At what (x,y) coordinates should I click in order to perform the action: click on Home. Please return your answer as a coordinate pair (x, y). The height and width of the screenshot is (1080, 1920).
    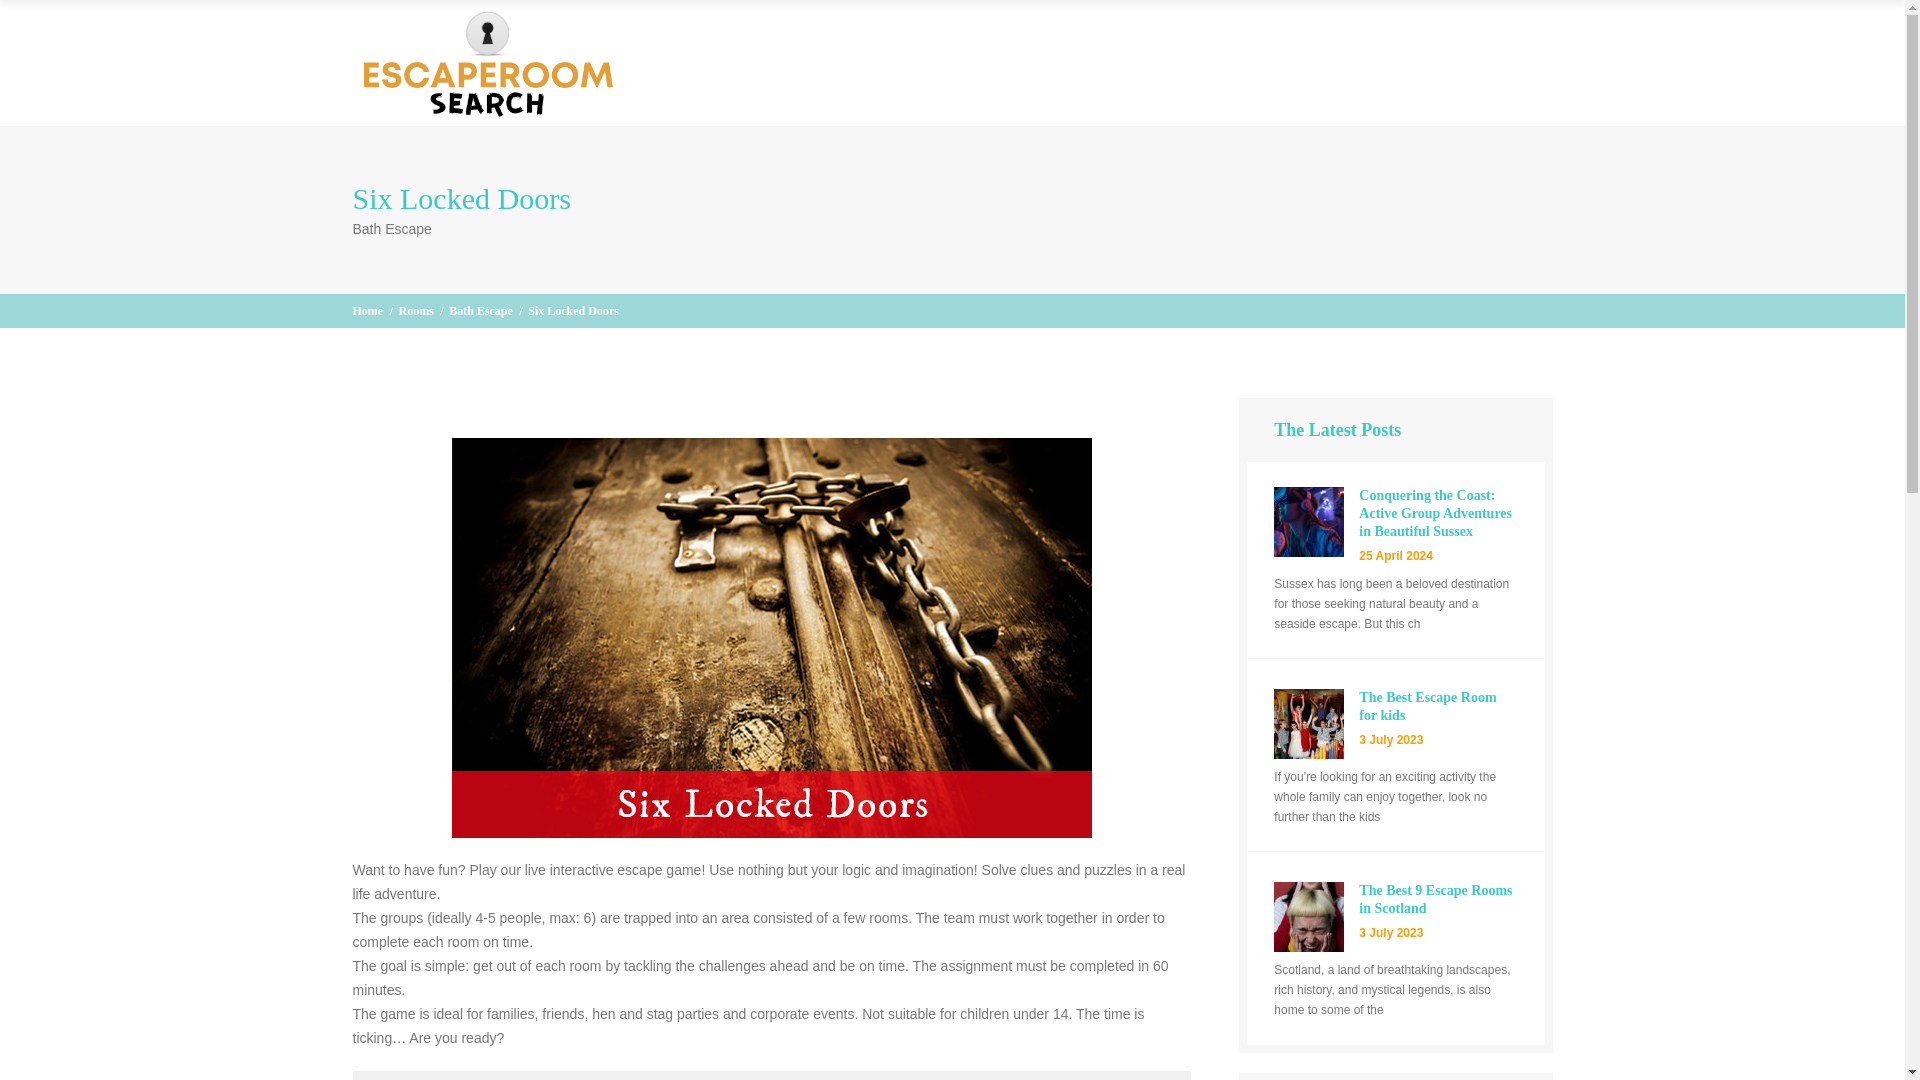
    Looking at the image, I should click on (366, 310).